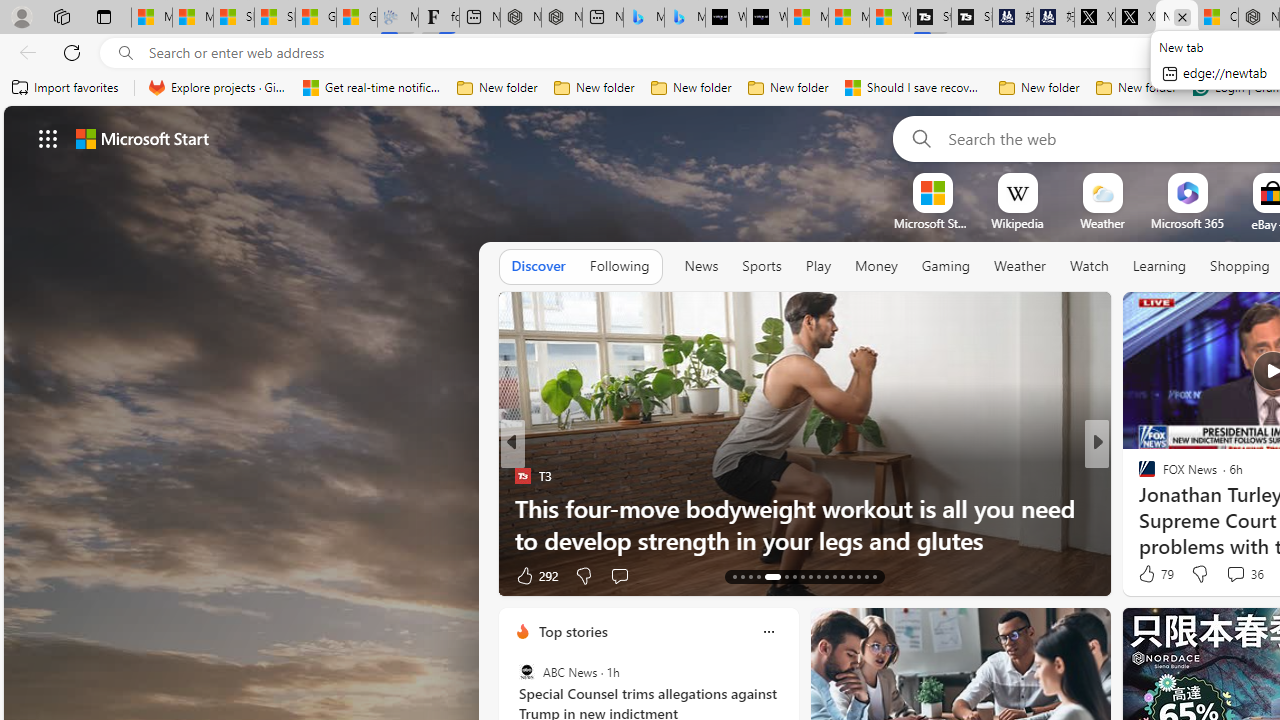 The image size is (1280, 720). What do you see at coordinates (480, 576) in the screenshot?
I see `Ad Choice` at bounding box center [480, 576].